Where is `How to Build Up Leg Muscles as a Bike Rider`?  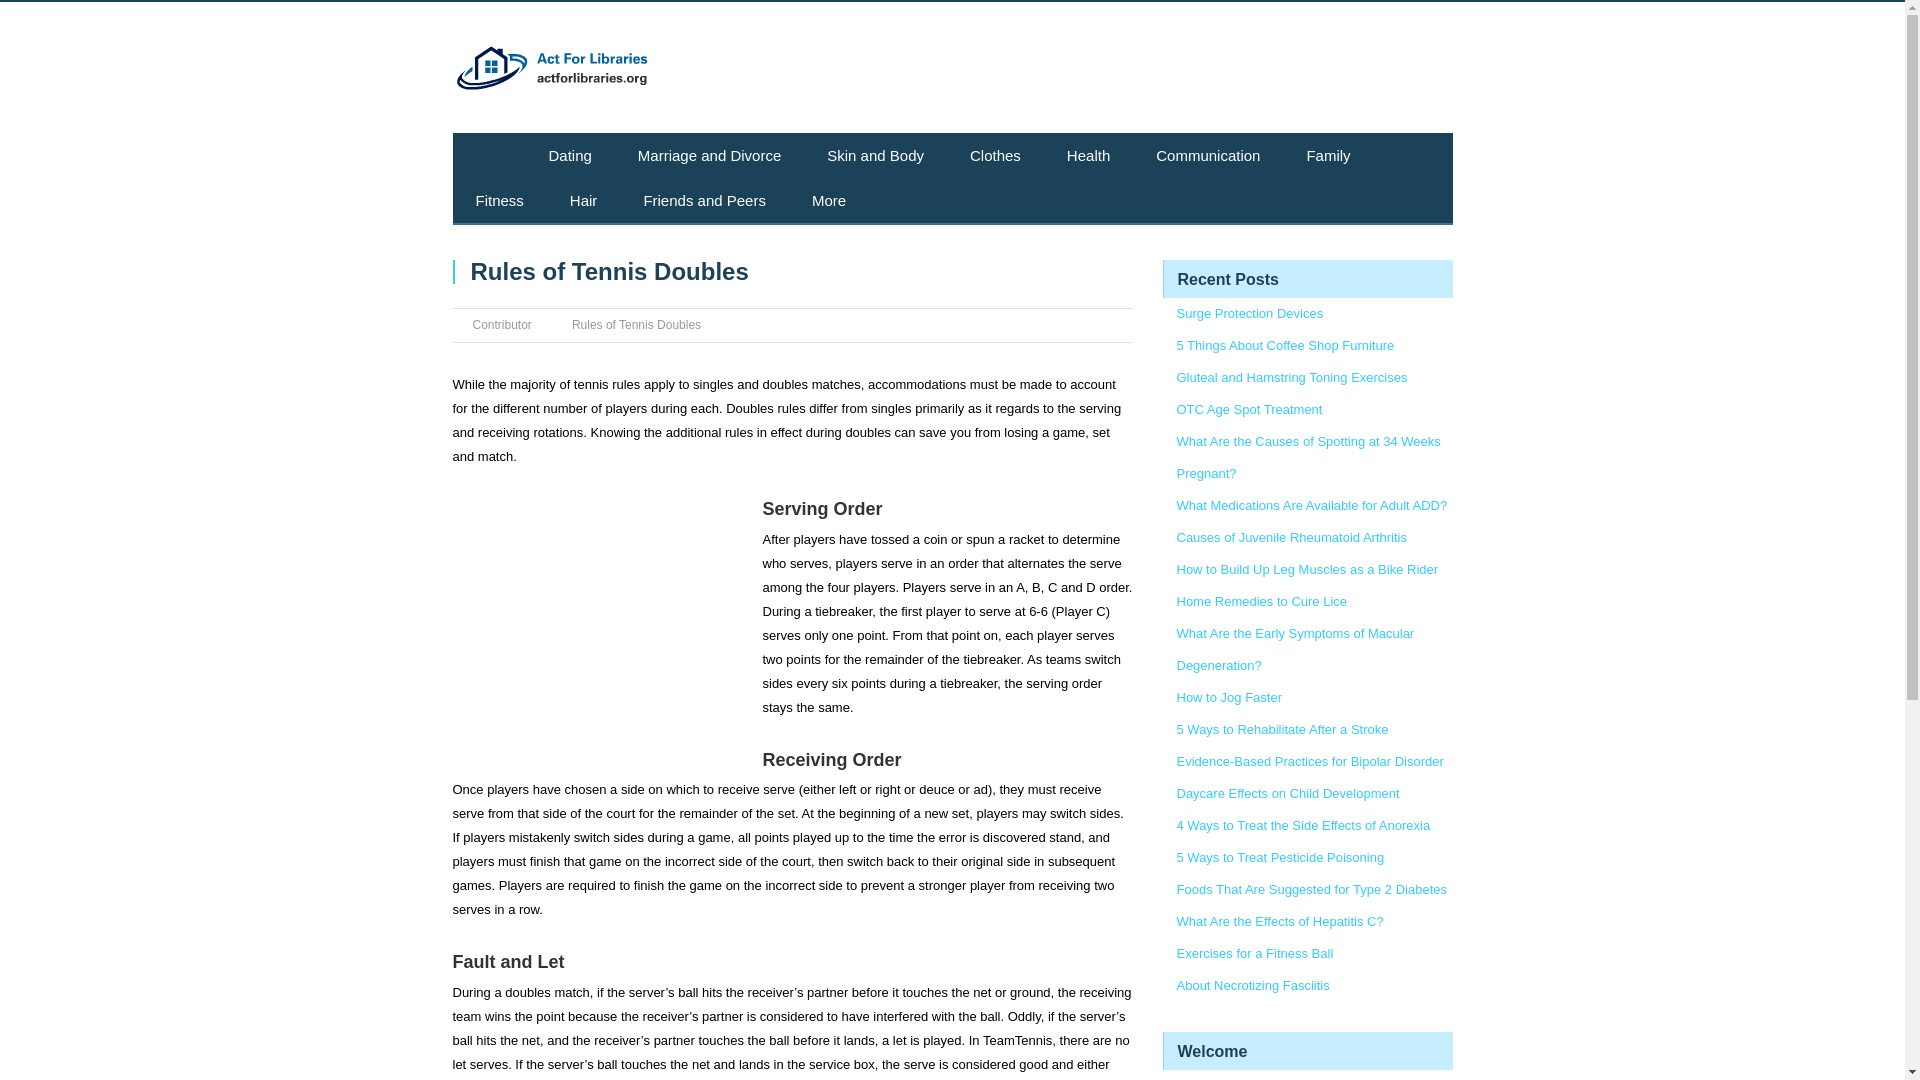 How to Build Up Leg Muscles as a Bike Rider is located at coordinates (1306, 568).